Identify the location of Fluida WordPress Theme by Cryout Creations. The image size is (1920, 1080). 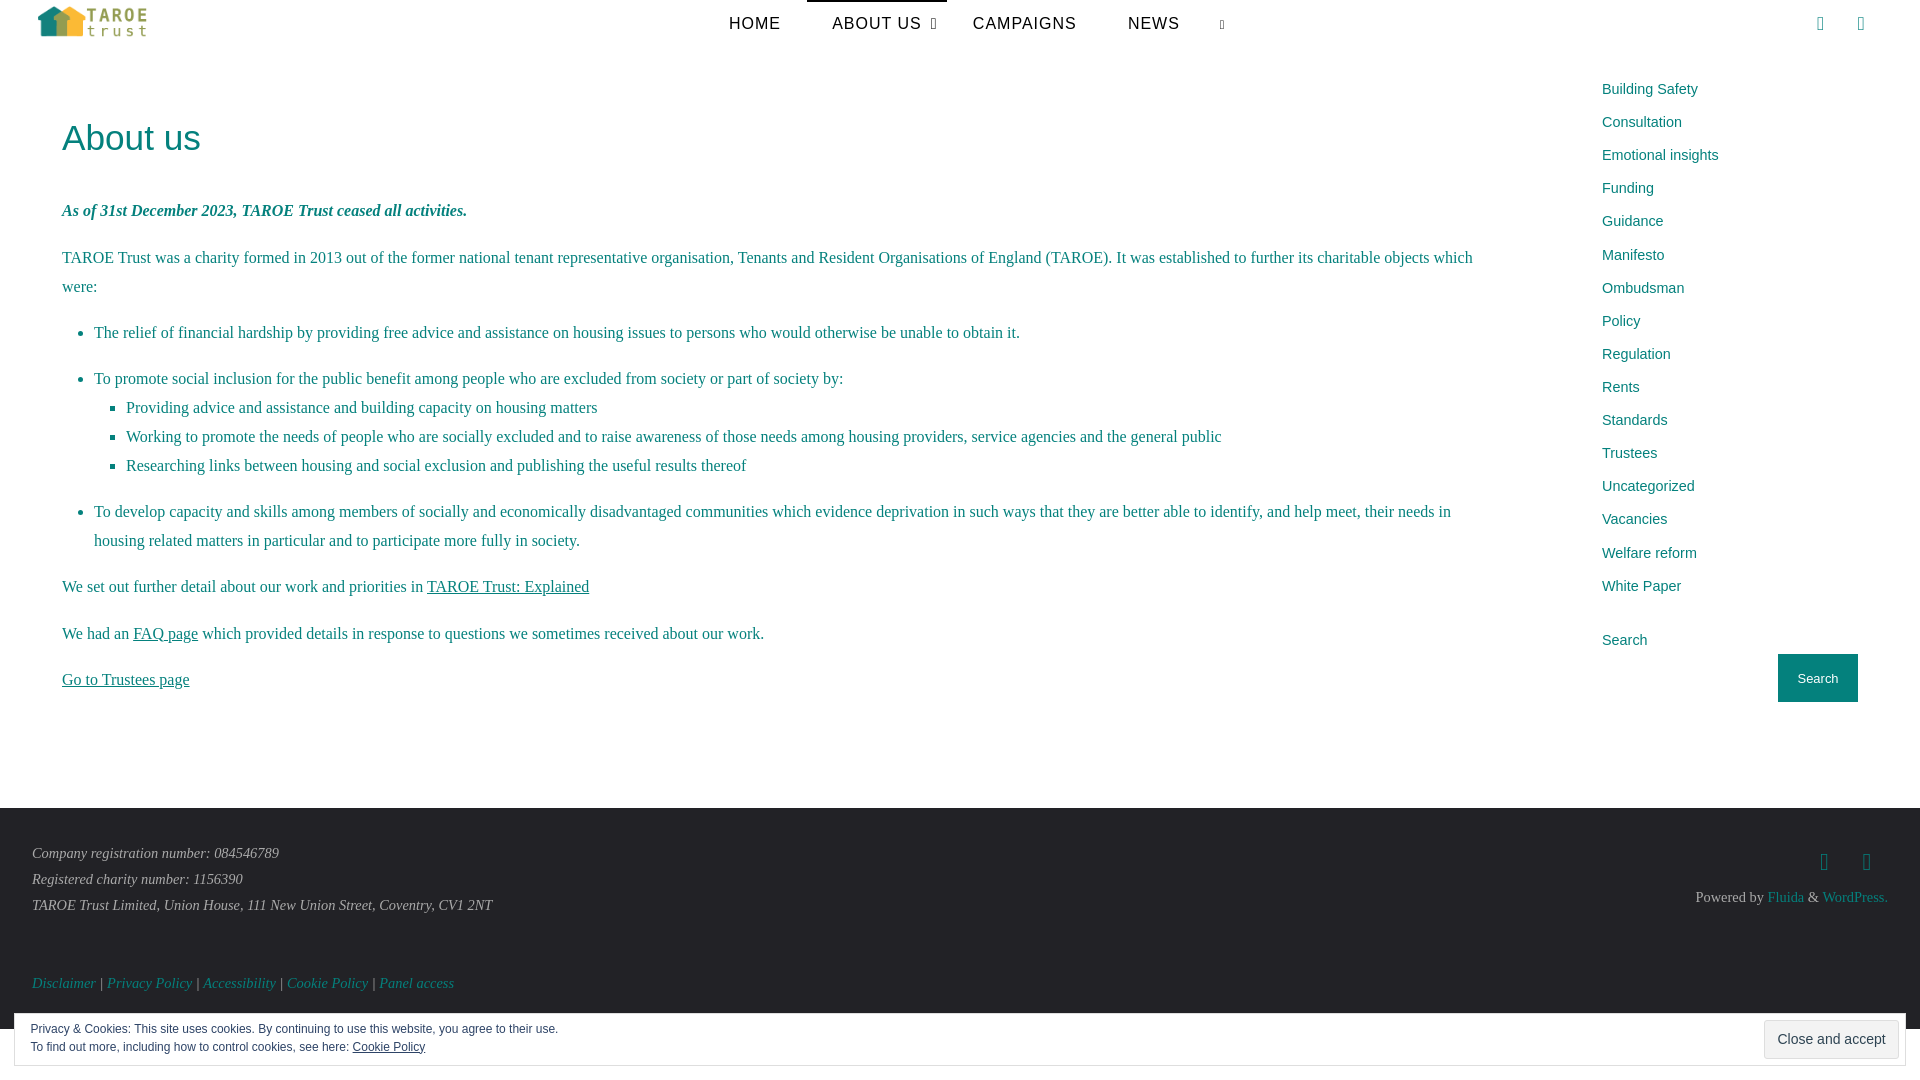
(1784, 896).